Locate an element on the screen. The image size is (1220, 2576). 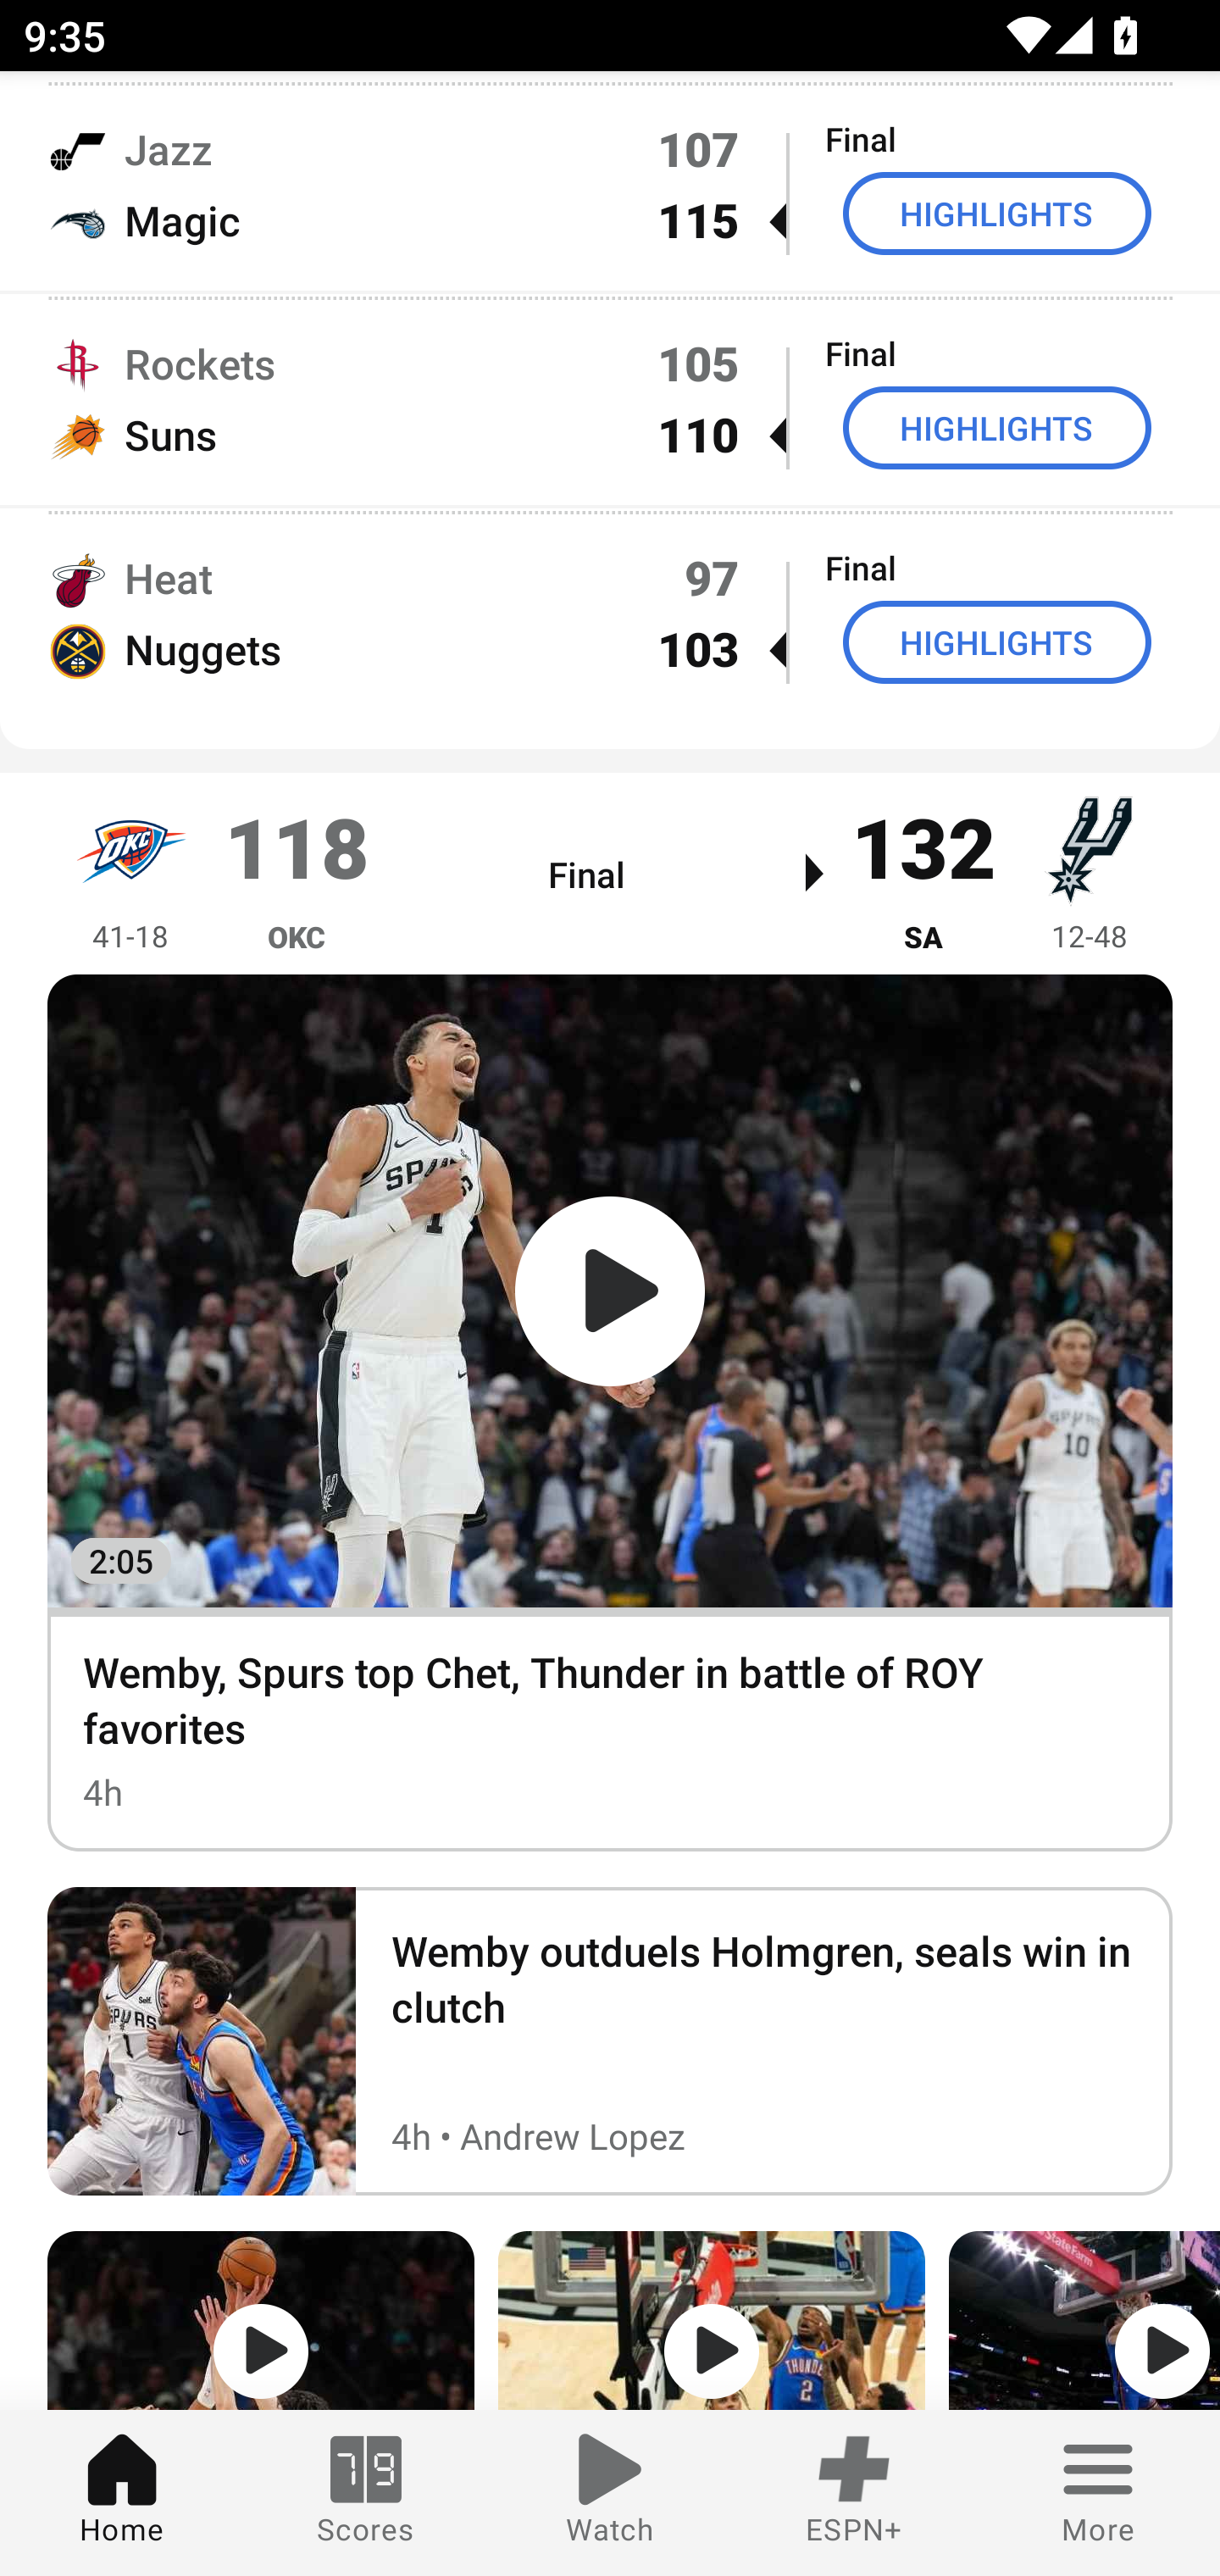
Rockets 105 Final Suns 110  HIGHLIGHTS is located at coordinates (610, 398).